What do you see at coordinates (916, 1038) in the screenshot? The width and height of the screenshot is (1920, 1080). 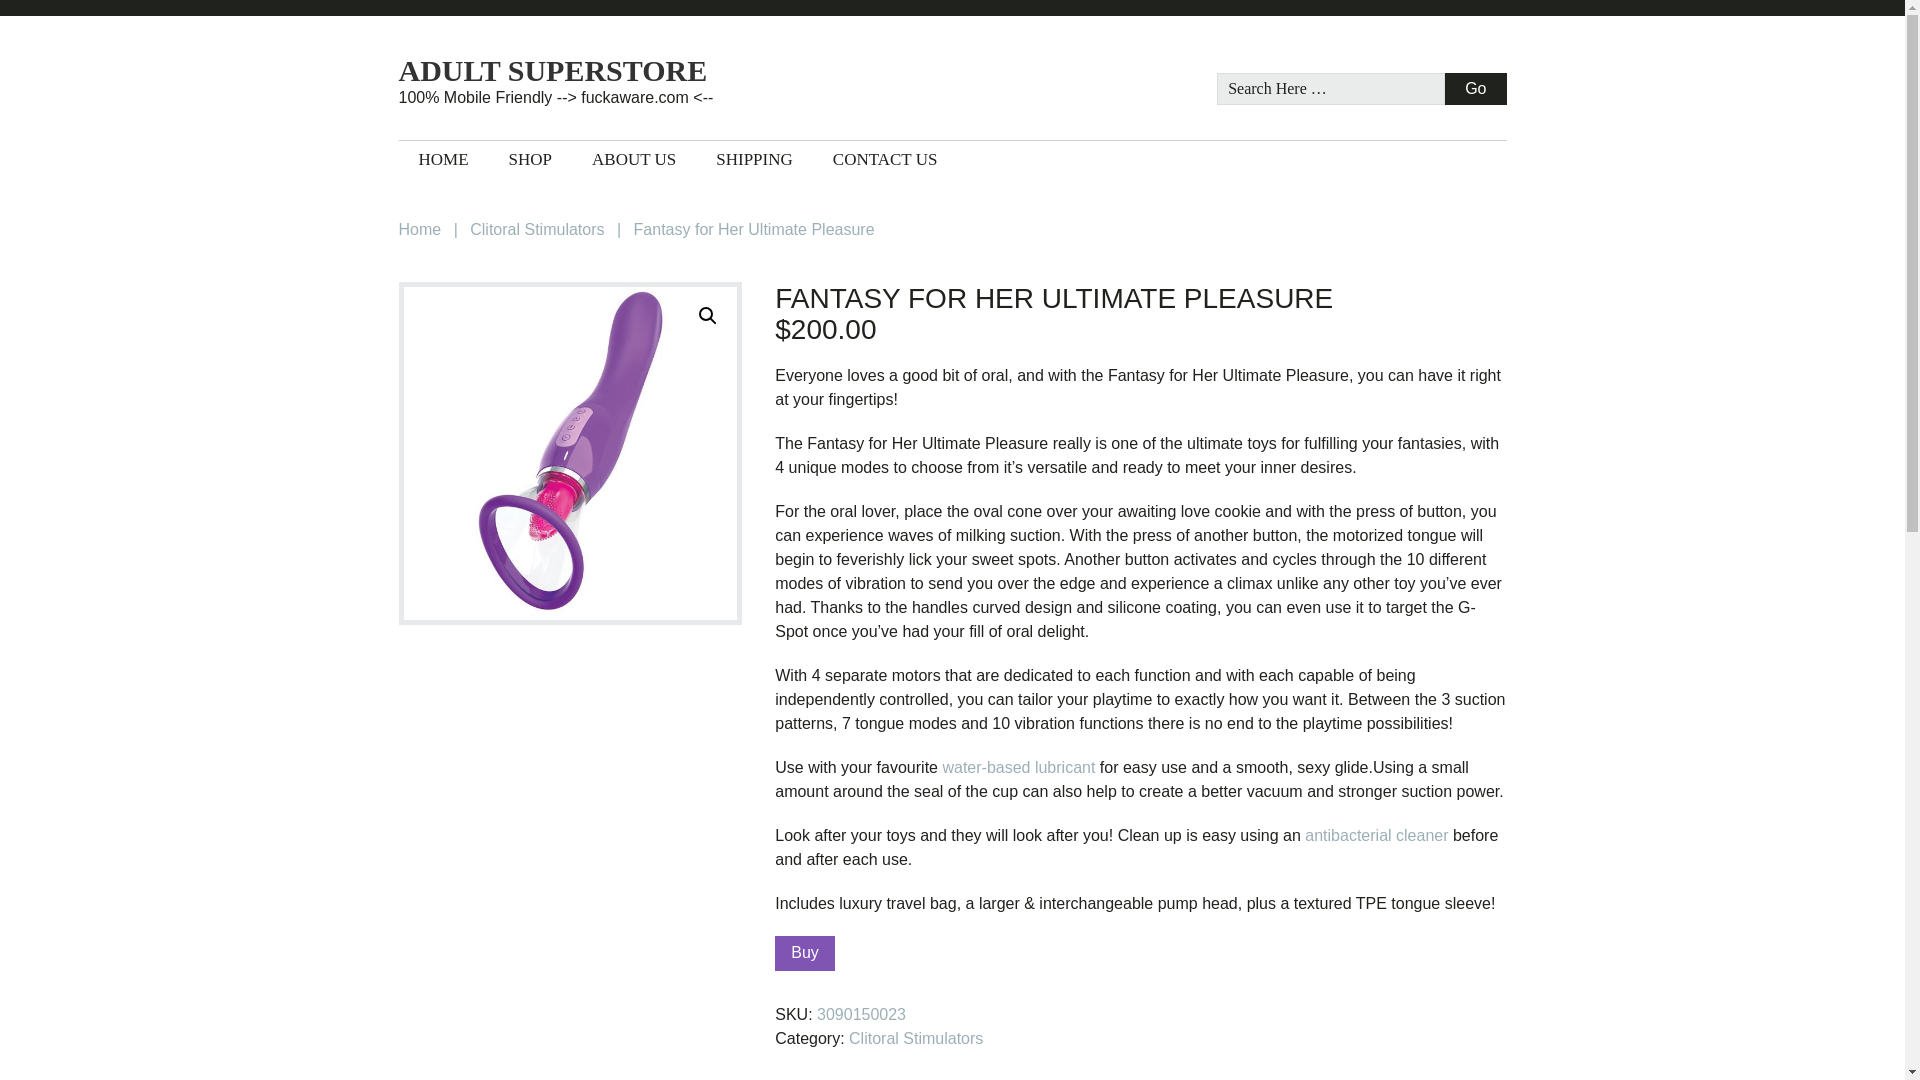 I see `Clitoral Stimulators` at bounding box center [916, 1038].